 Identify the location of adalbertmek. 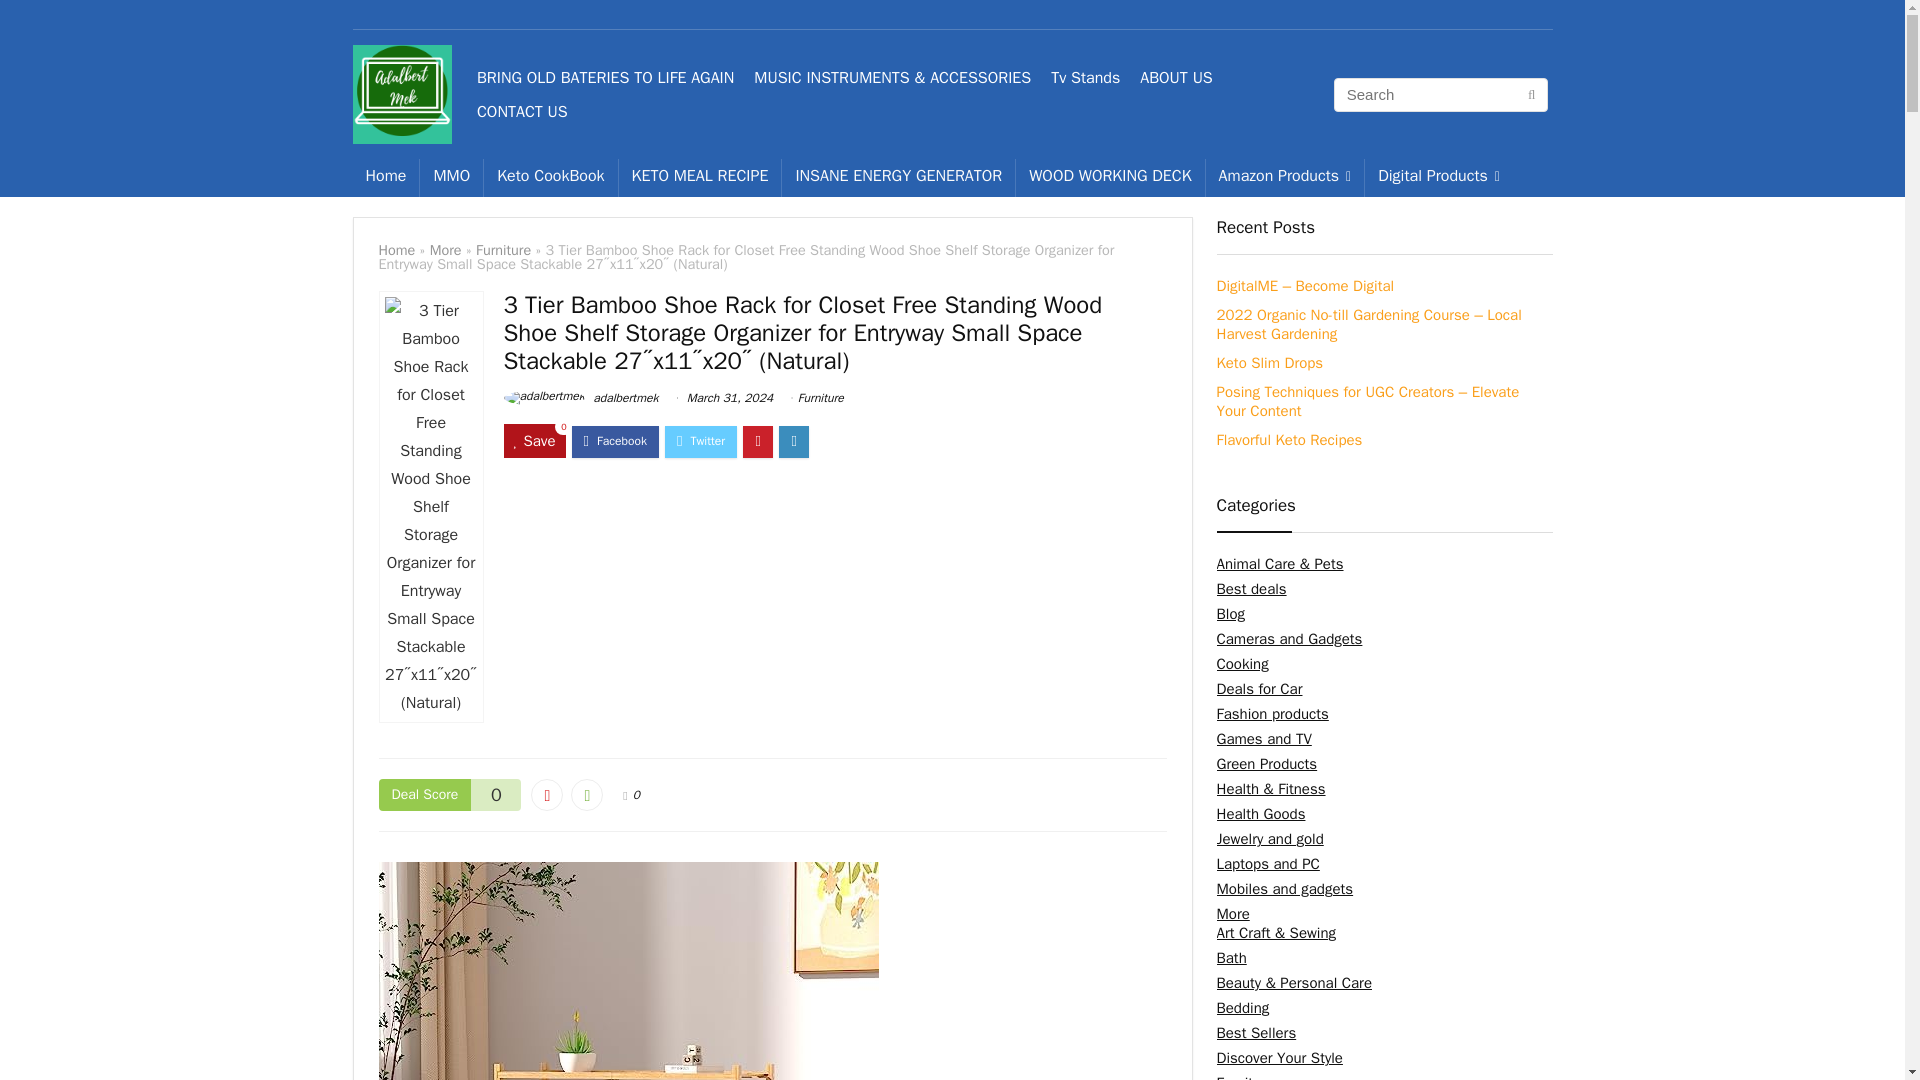
(580, 398).